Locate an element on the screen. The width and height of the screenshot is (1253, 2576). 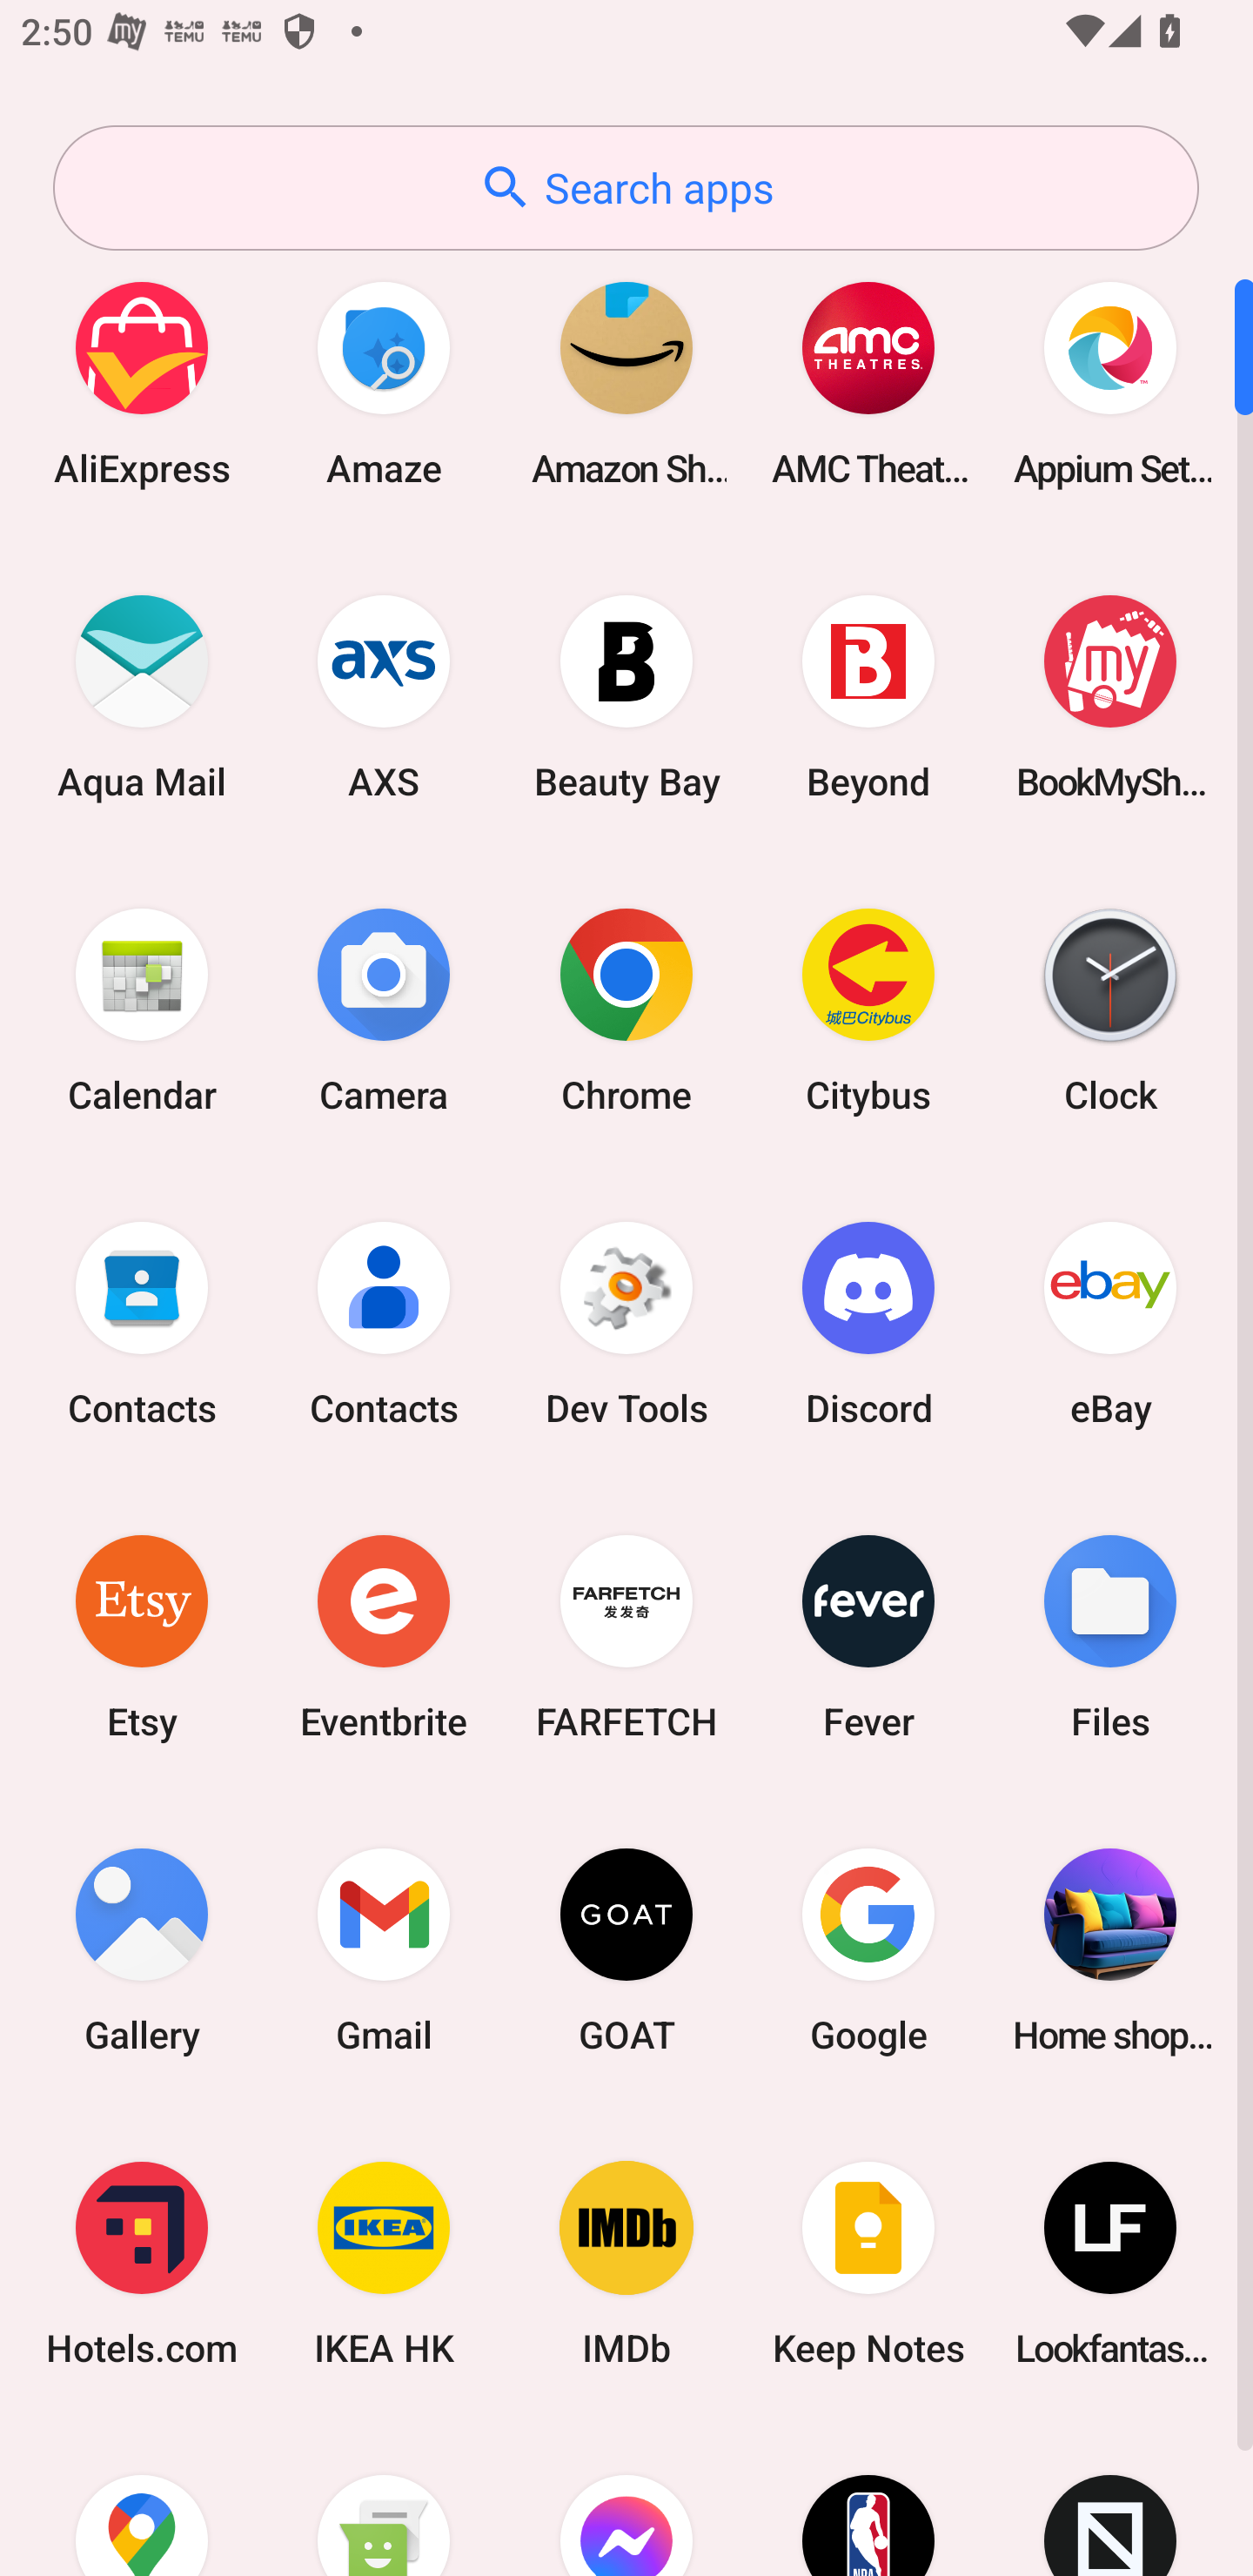
  Search apps is located at coordinates (626, 188).